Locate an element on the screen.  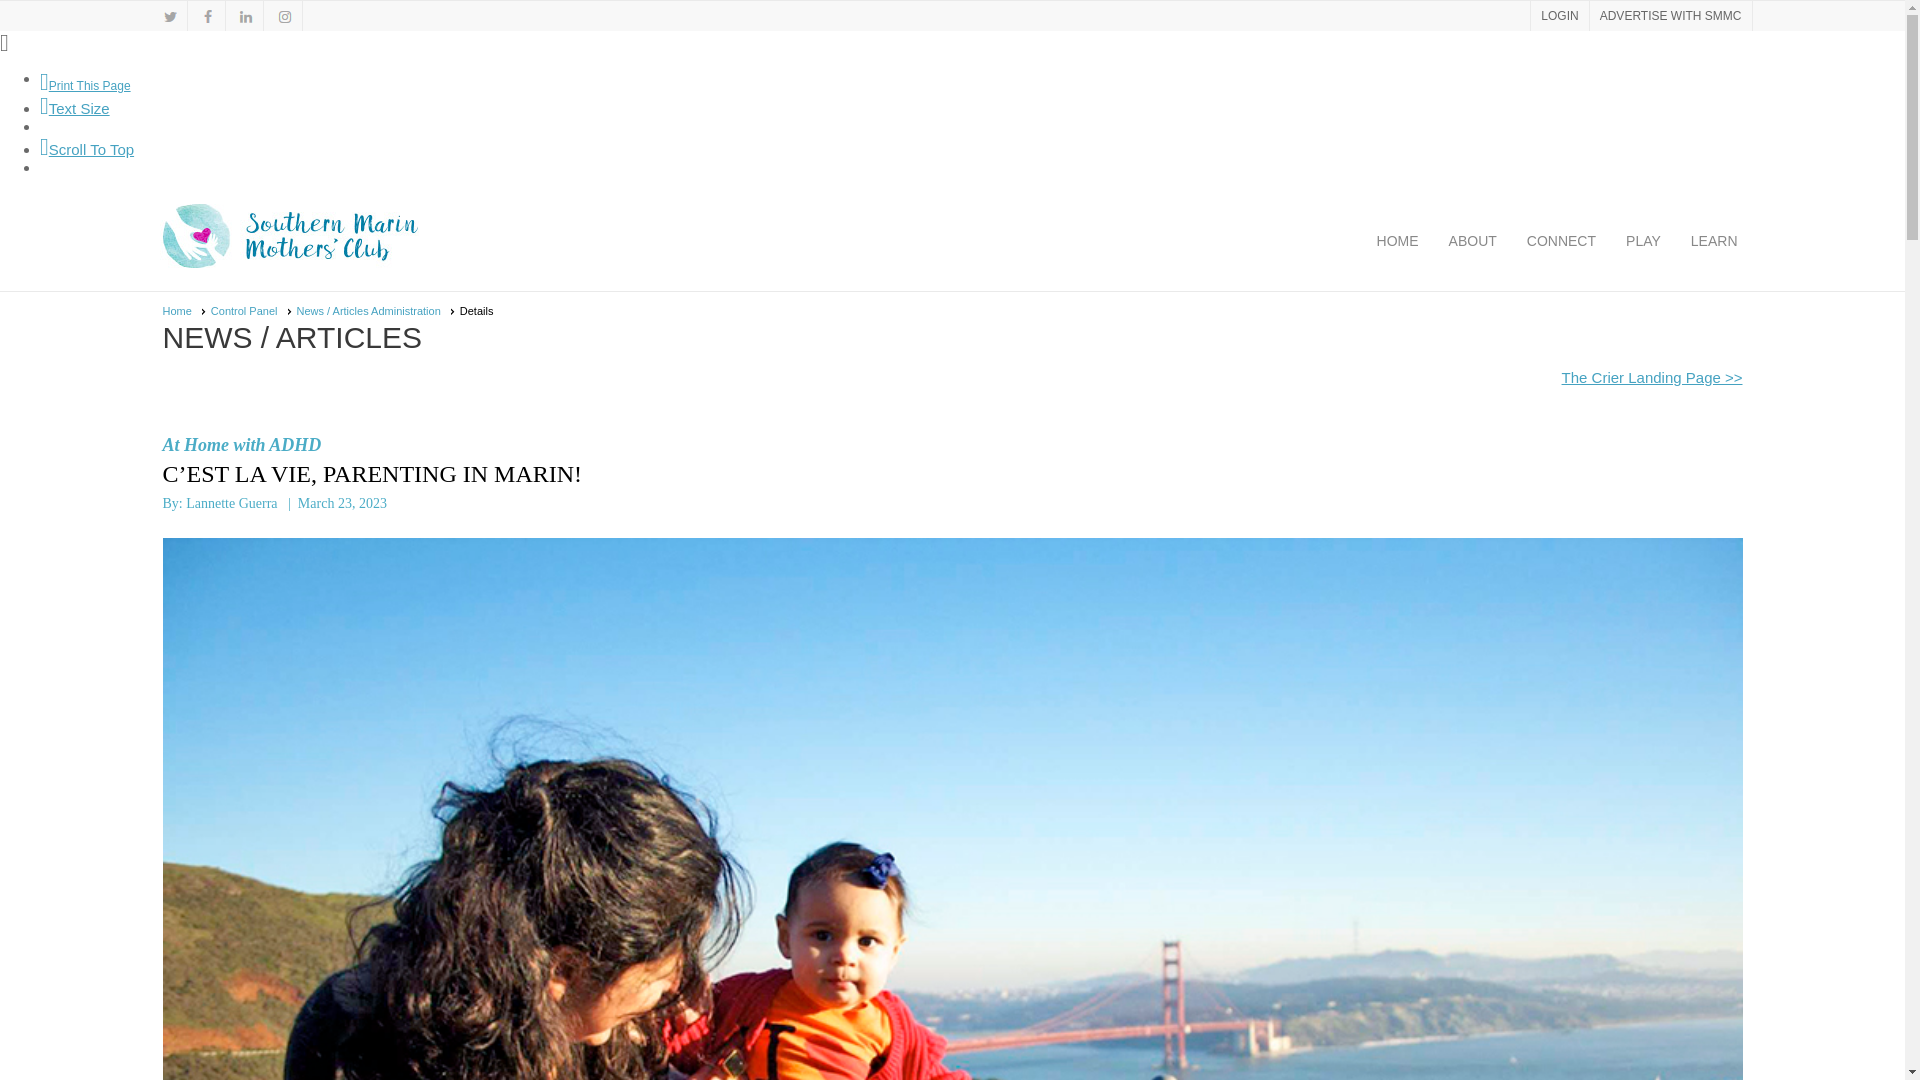
ADVERTISE WITH SMMC is located at coordinates (1670, 16).